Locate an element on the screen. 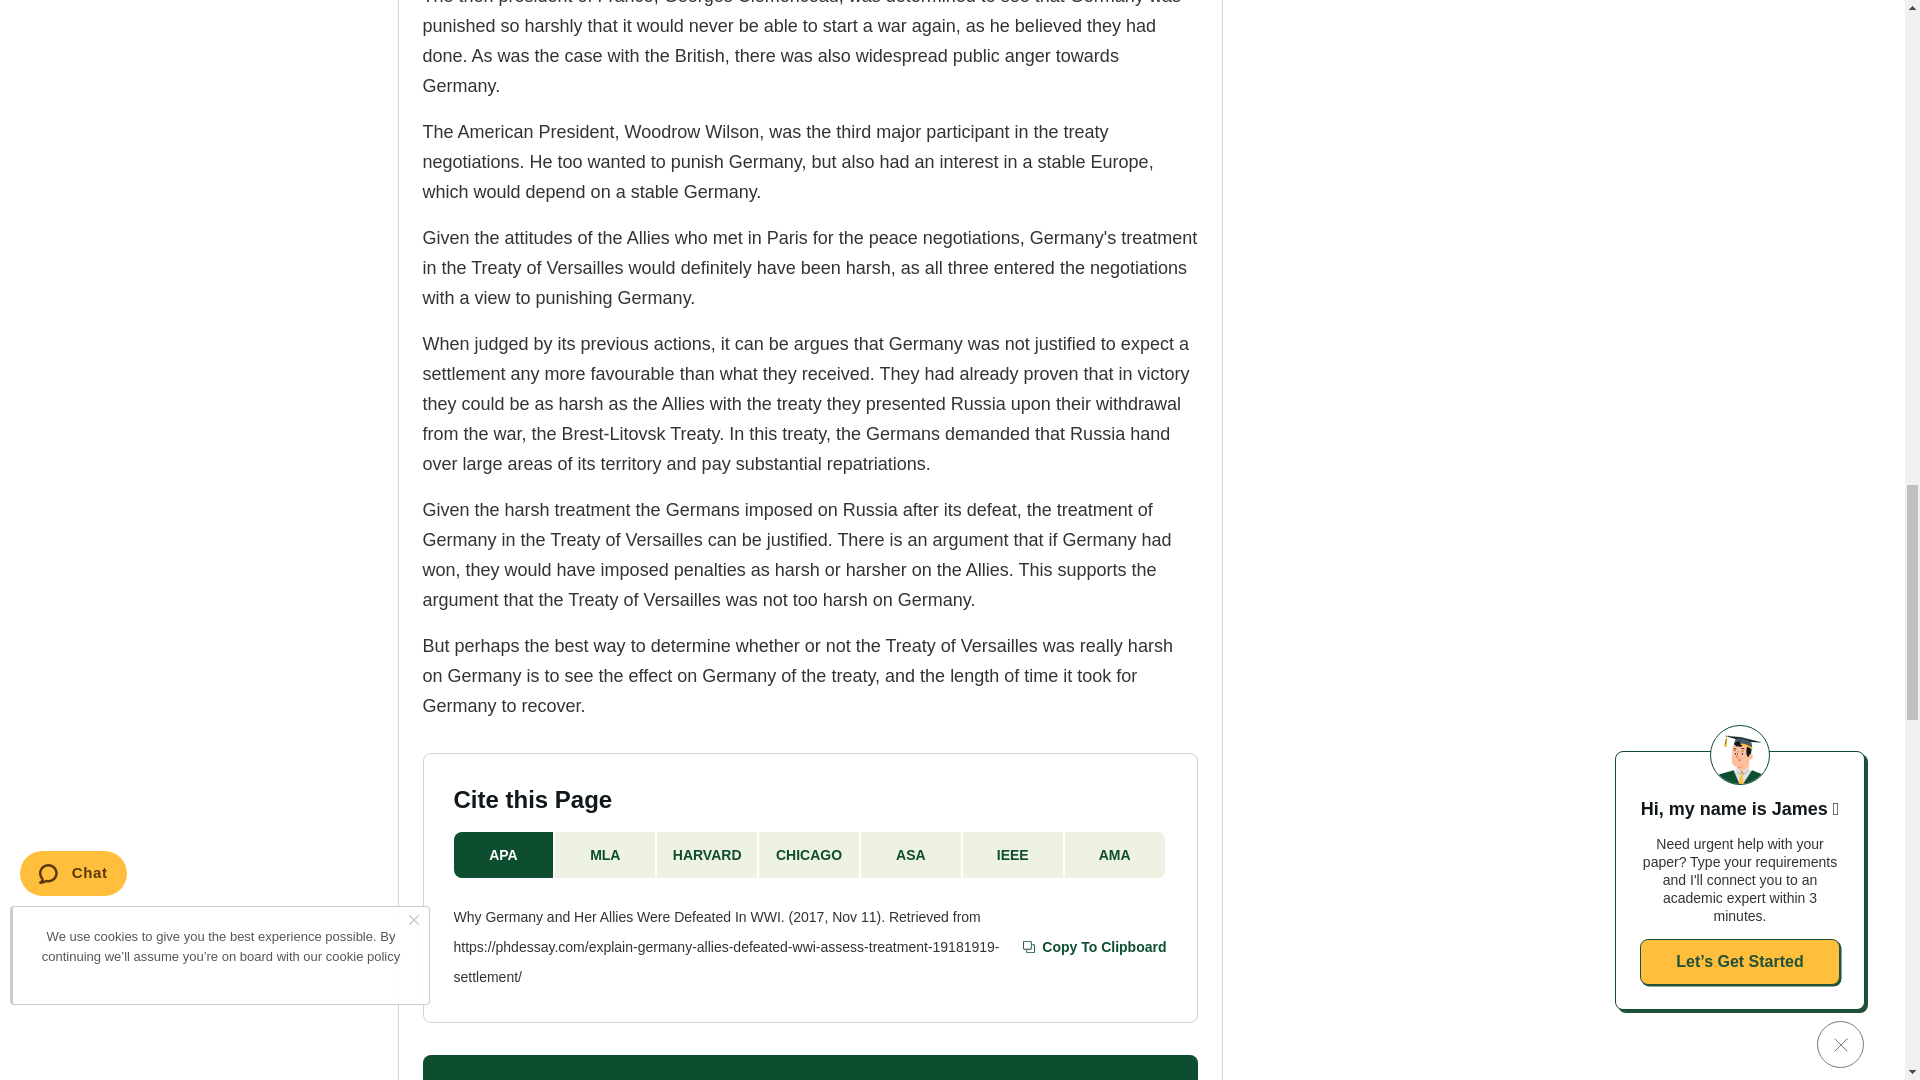  ASA is located at coordinates (912, 854).